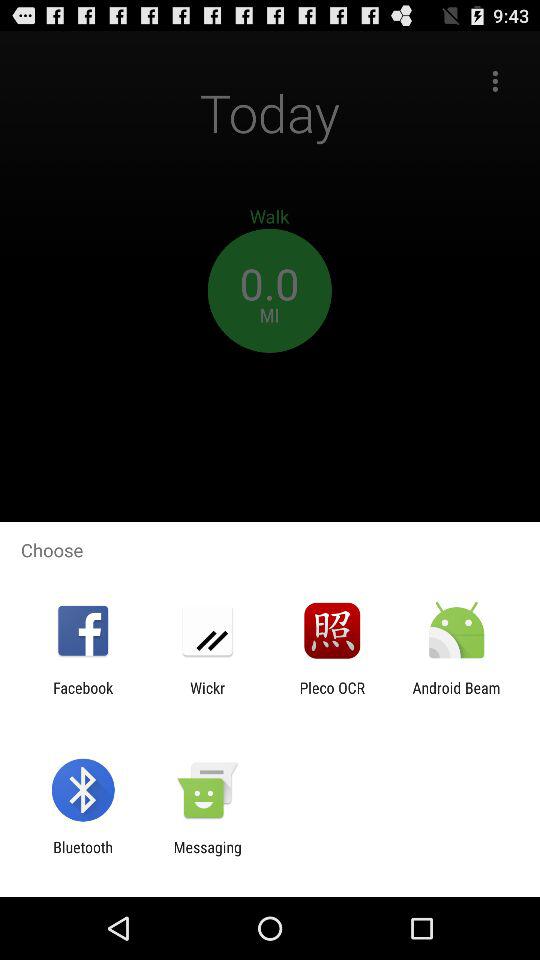 The height and width of the screenshot is (960, 540). I want to click on open the app next to wickr item, so click(83, 696).